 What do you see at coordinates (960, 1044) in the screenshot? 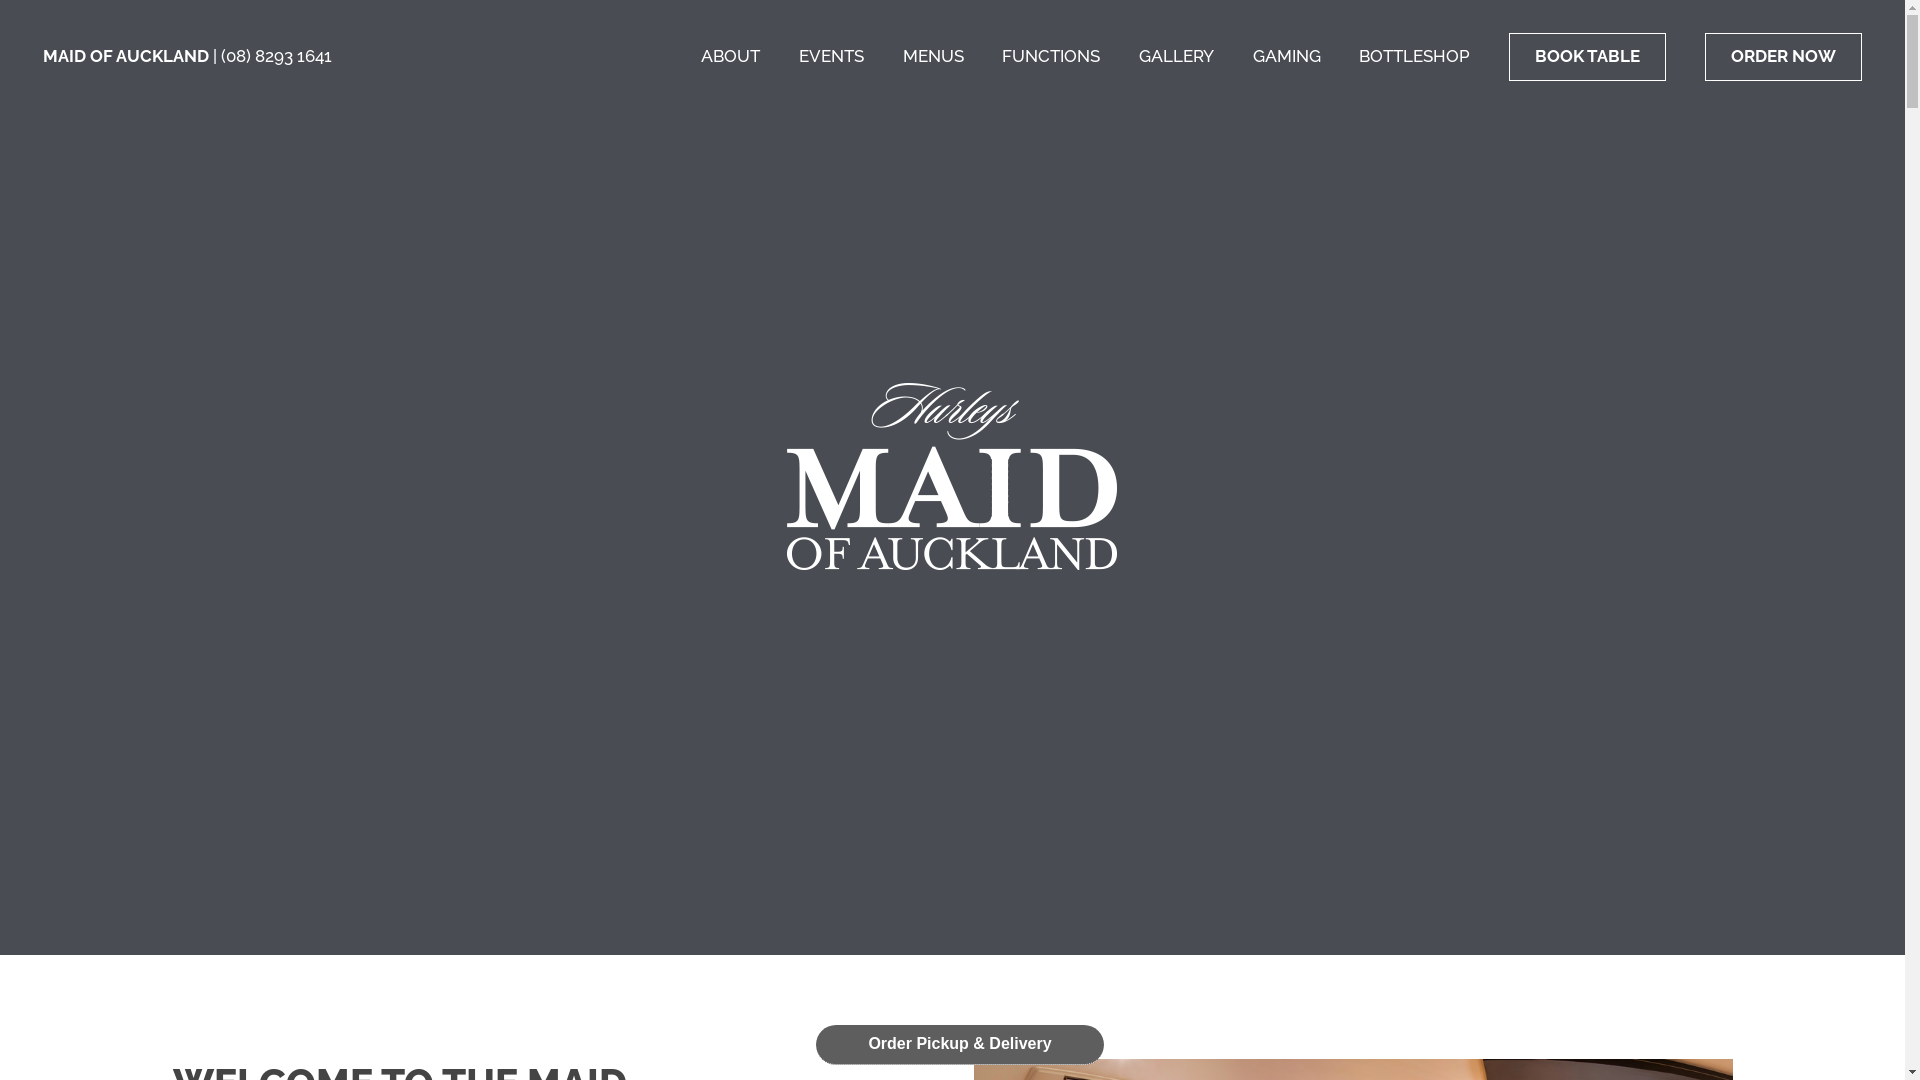
I see `Order Pickup & Delivery` at bounding box center [960, 1044].